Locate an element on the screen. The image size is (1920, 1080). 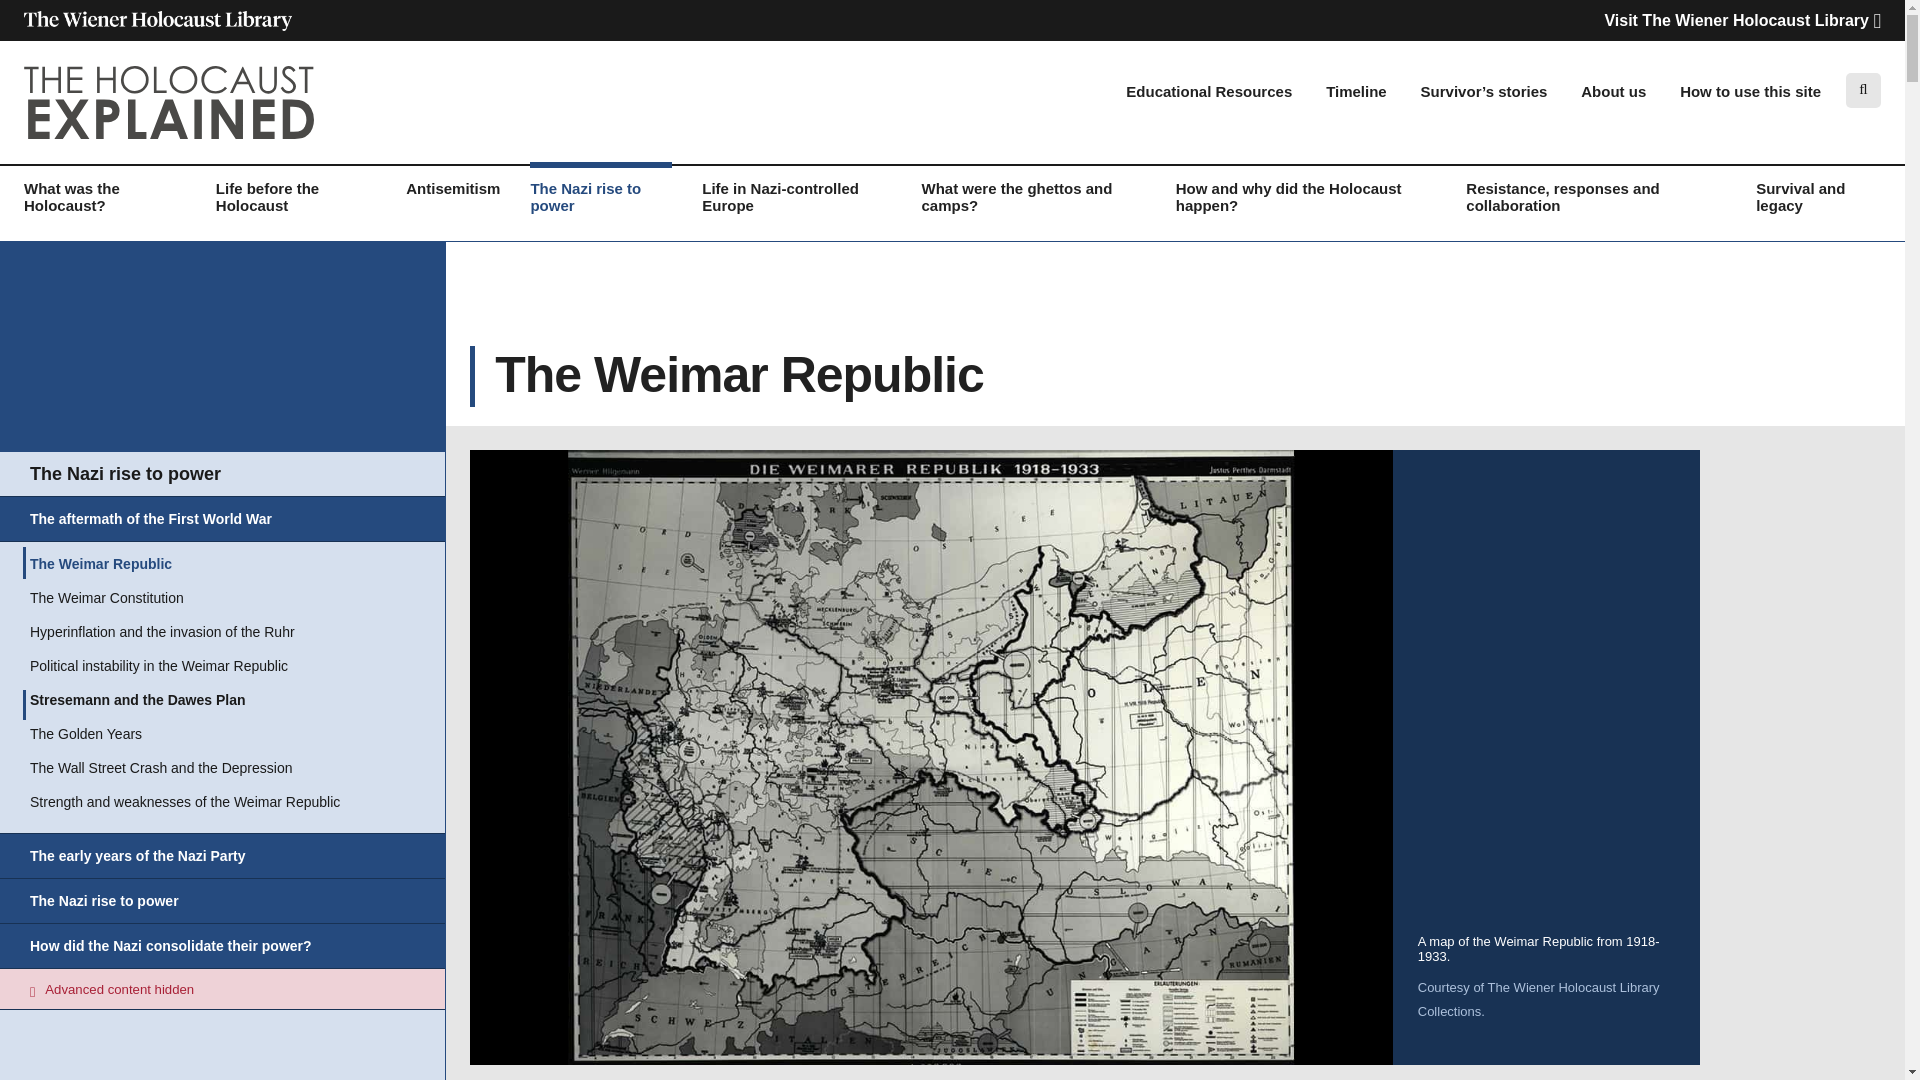
Visit The Wiener Holocaust Library is located at coordinates (1742, 20).